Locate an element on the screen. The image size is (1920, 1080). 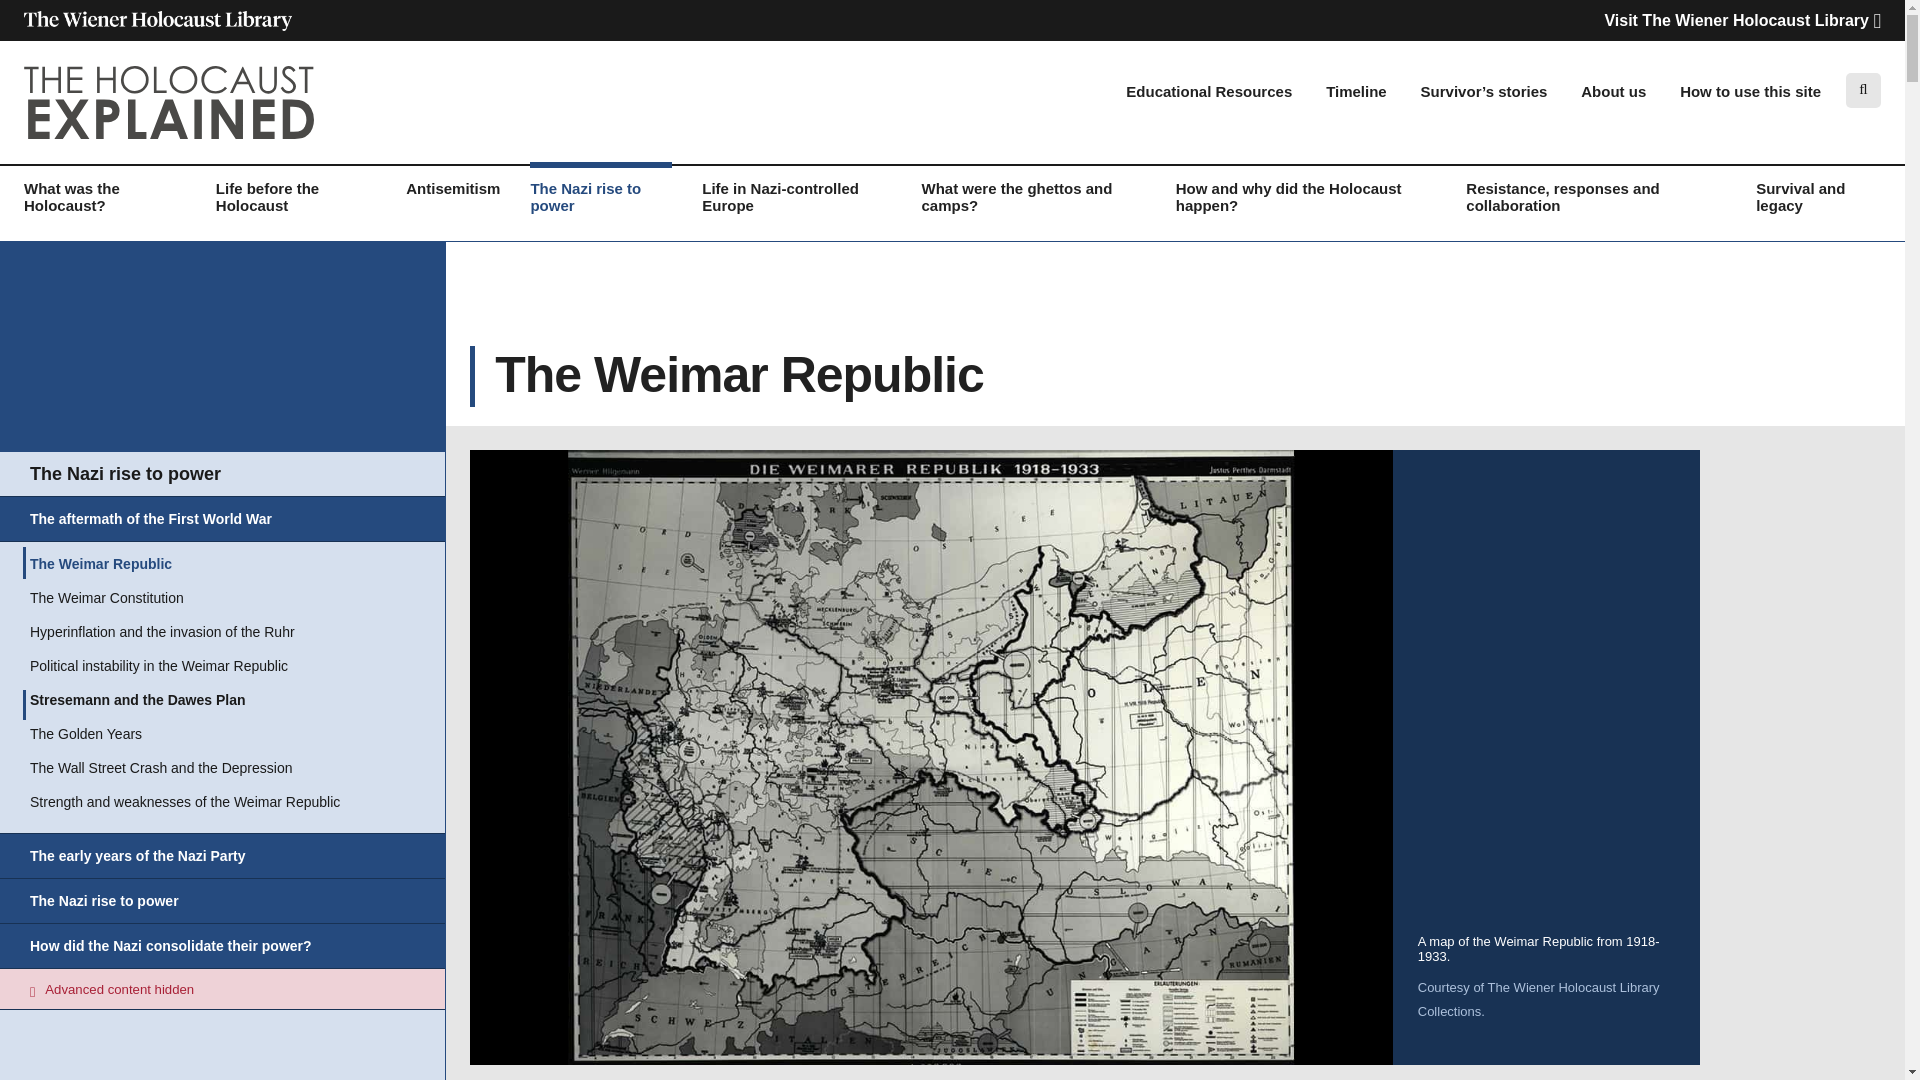
Visit The Wiener Holocaust Library is located at coordinates (1742, 20).